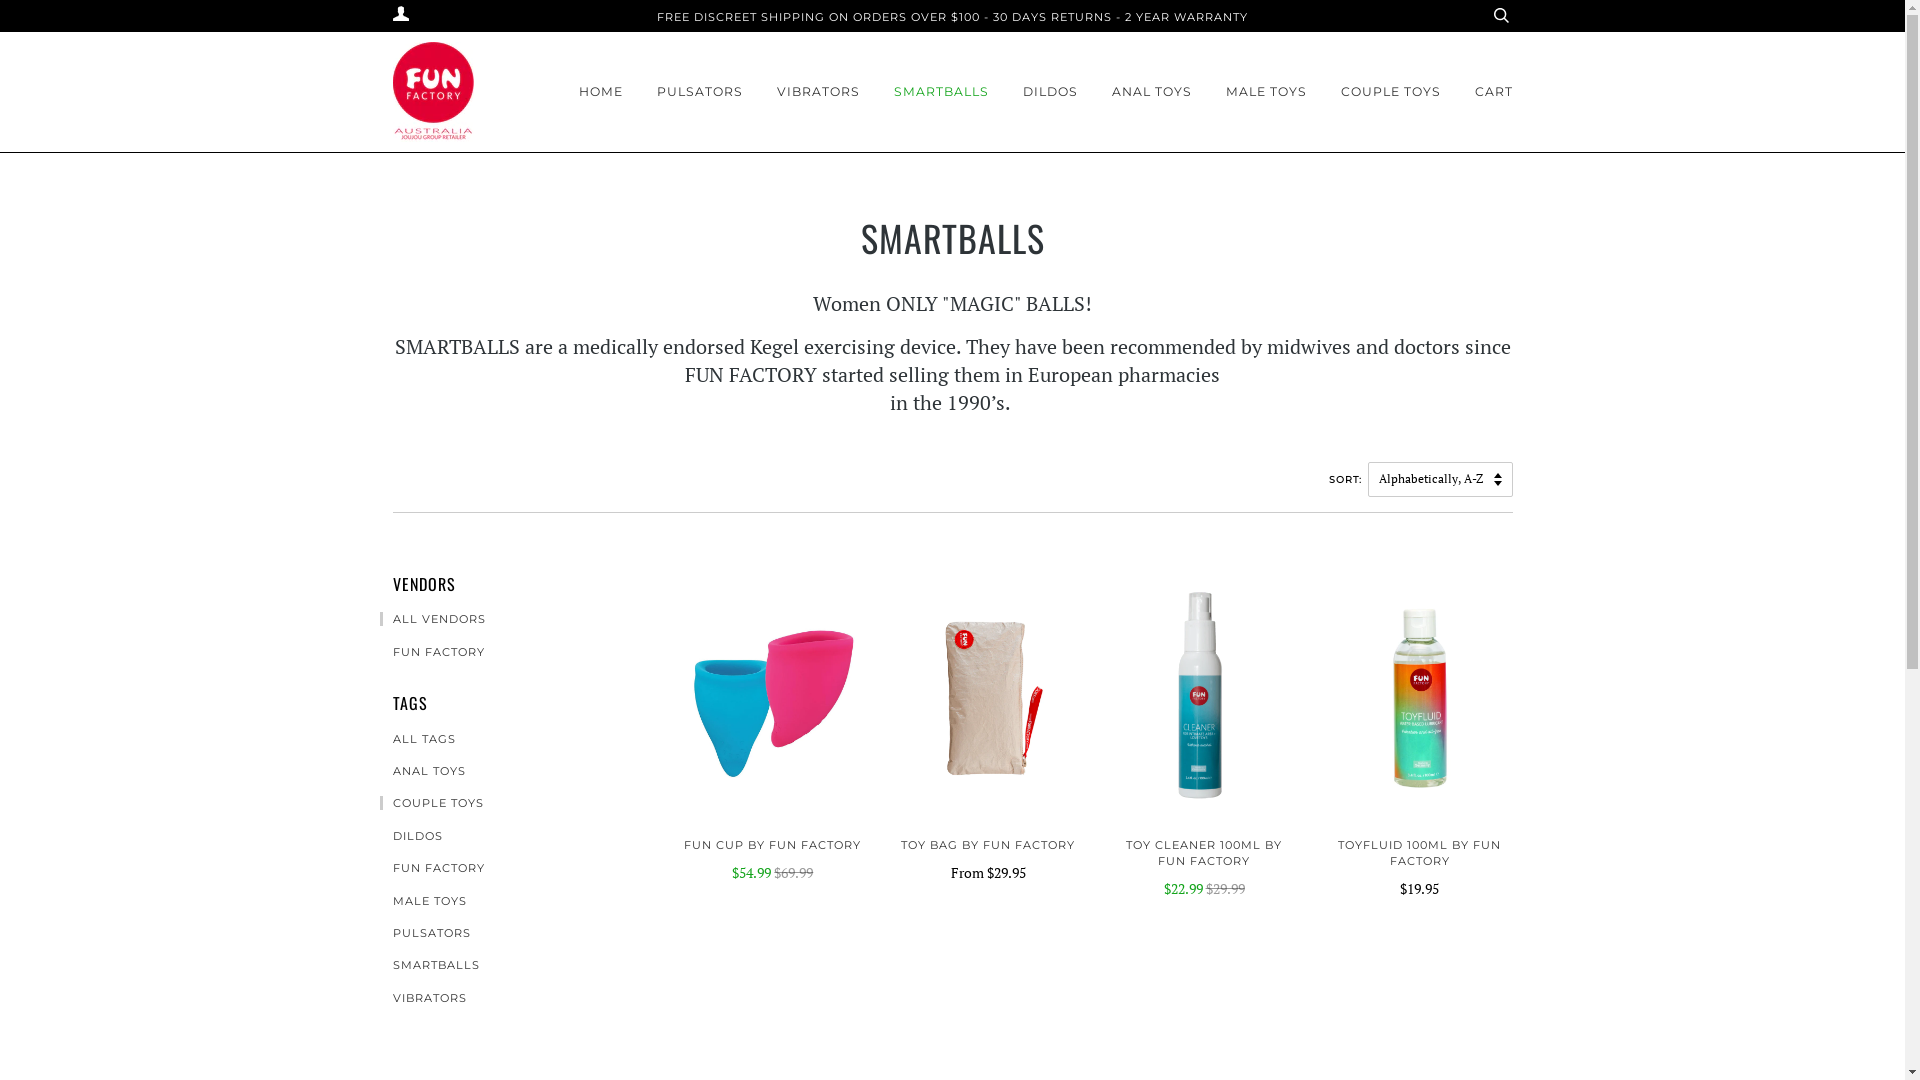  Describe the element at coordinates (432, 652) in the screenshot. I see `FUN FACTORY` at that location.